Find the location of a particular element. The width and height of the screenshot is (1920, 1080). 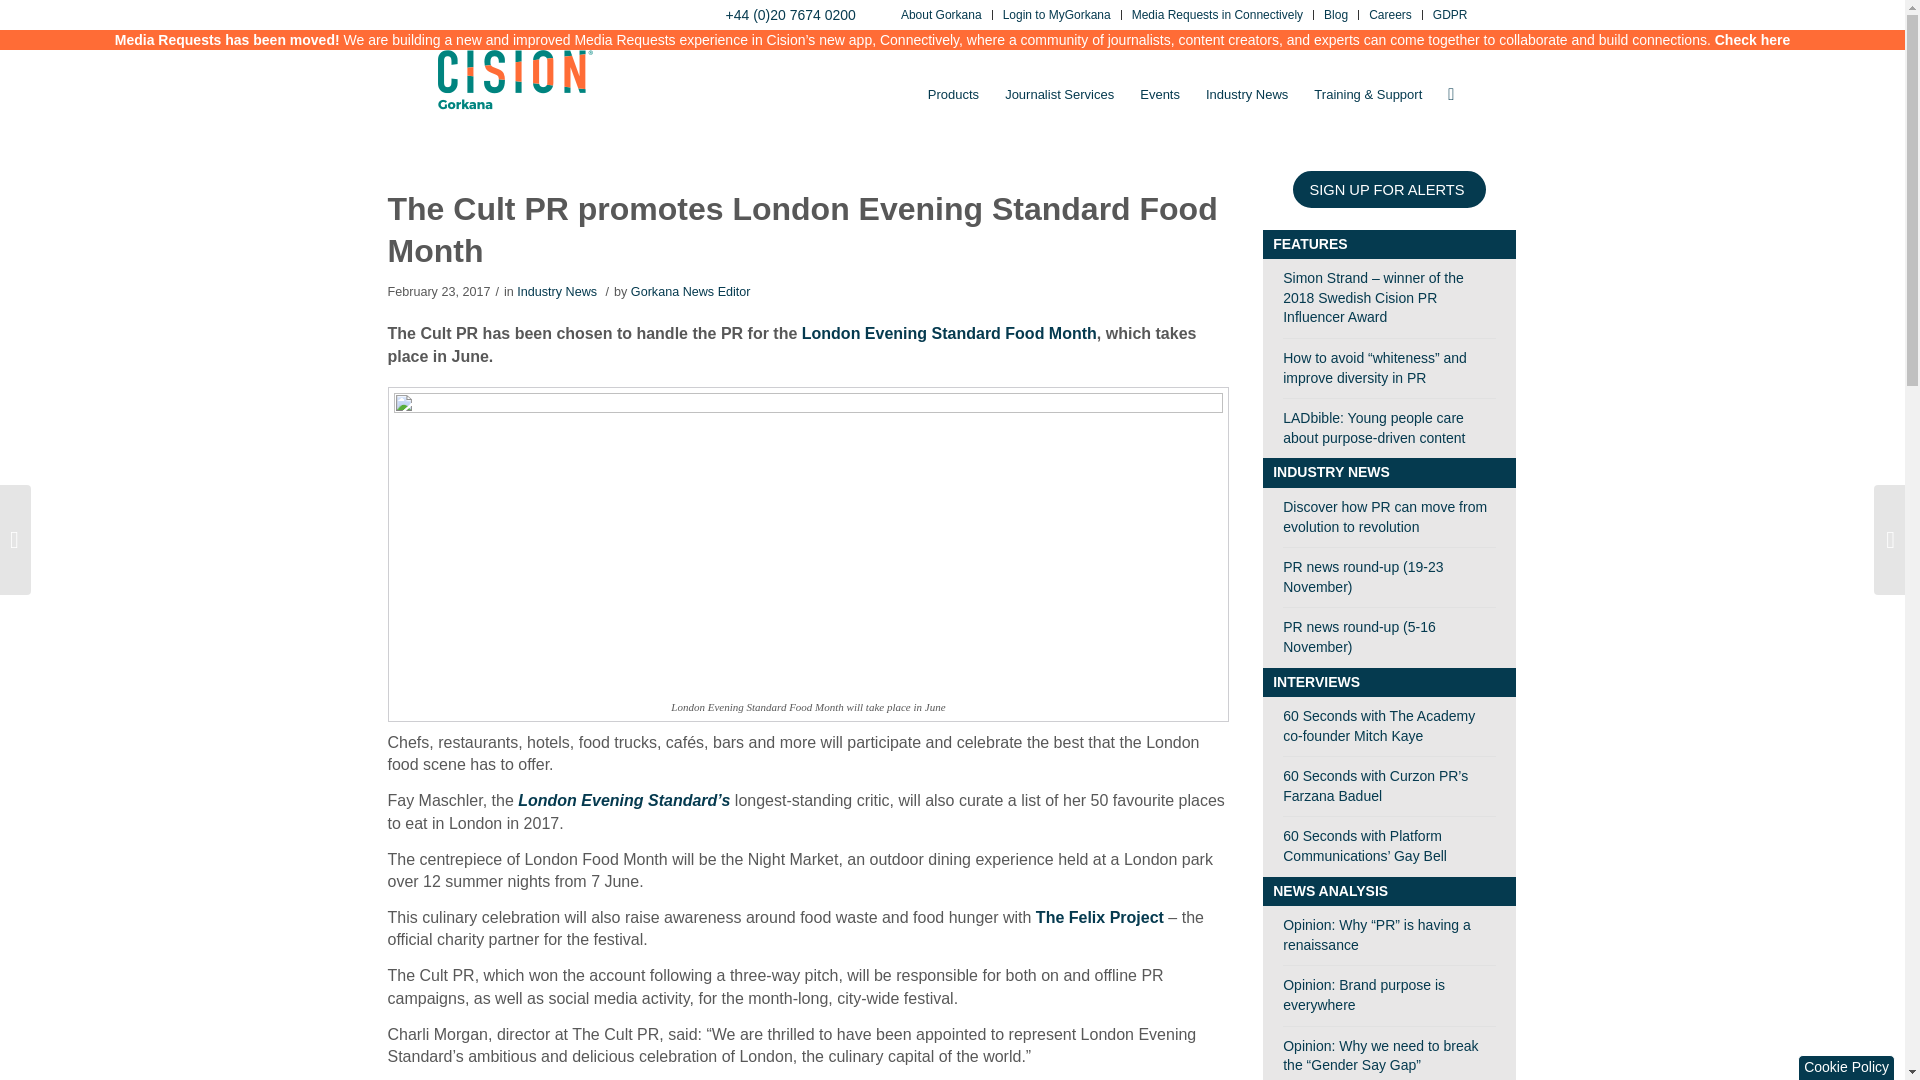

Media Requests in Connectively is located at coordinates (1218, 16).